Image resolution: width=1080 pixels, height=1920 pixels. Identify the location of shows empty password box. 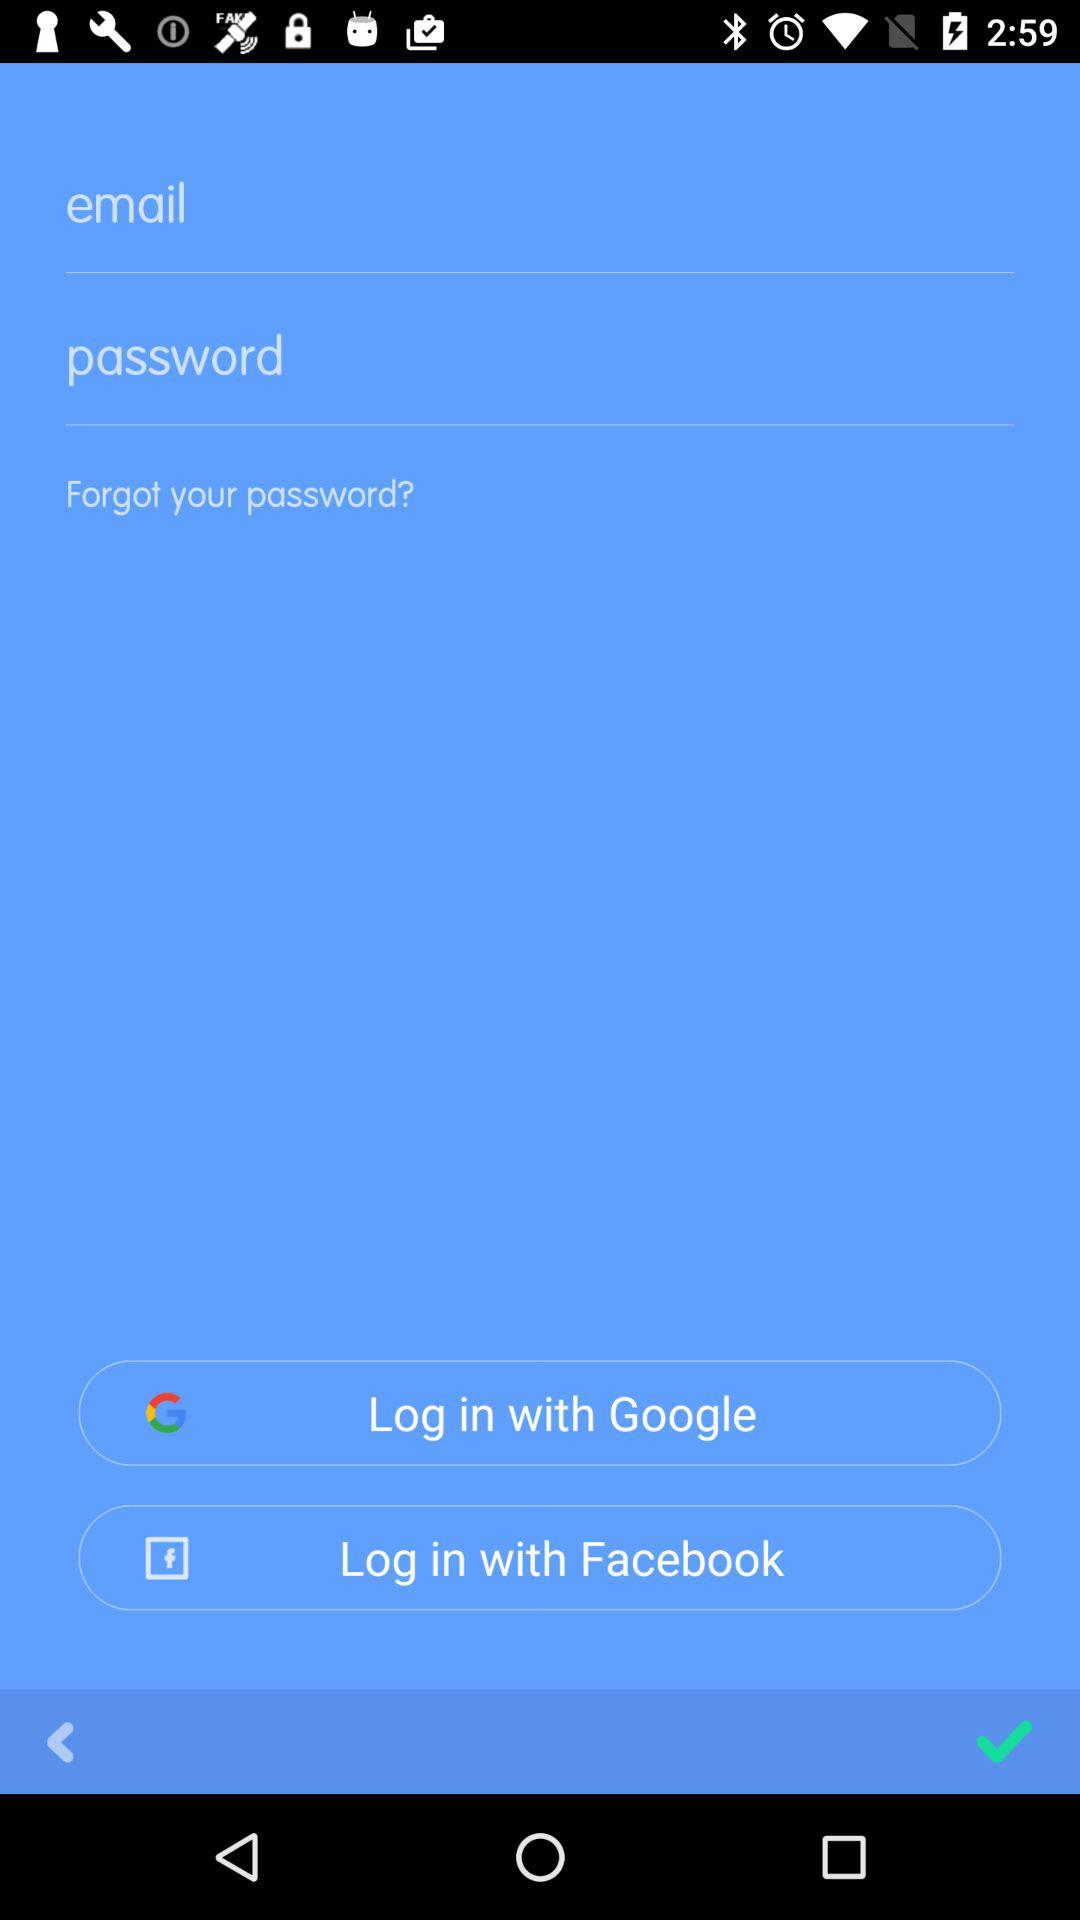
(540, 372).